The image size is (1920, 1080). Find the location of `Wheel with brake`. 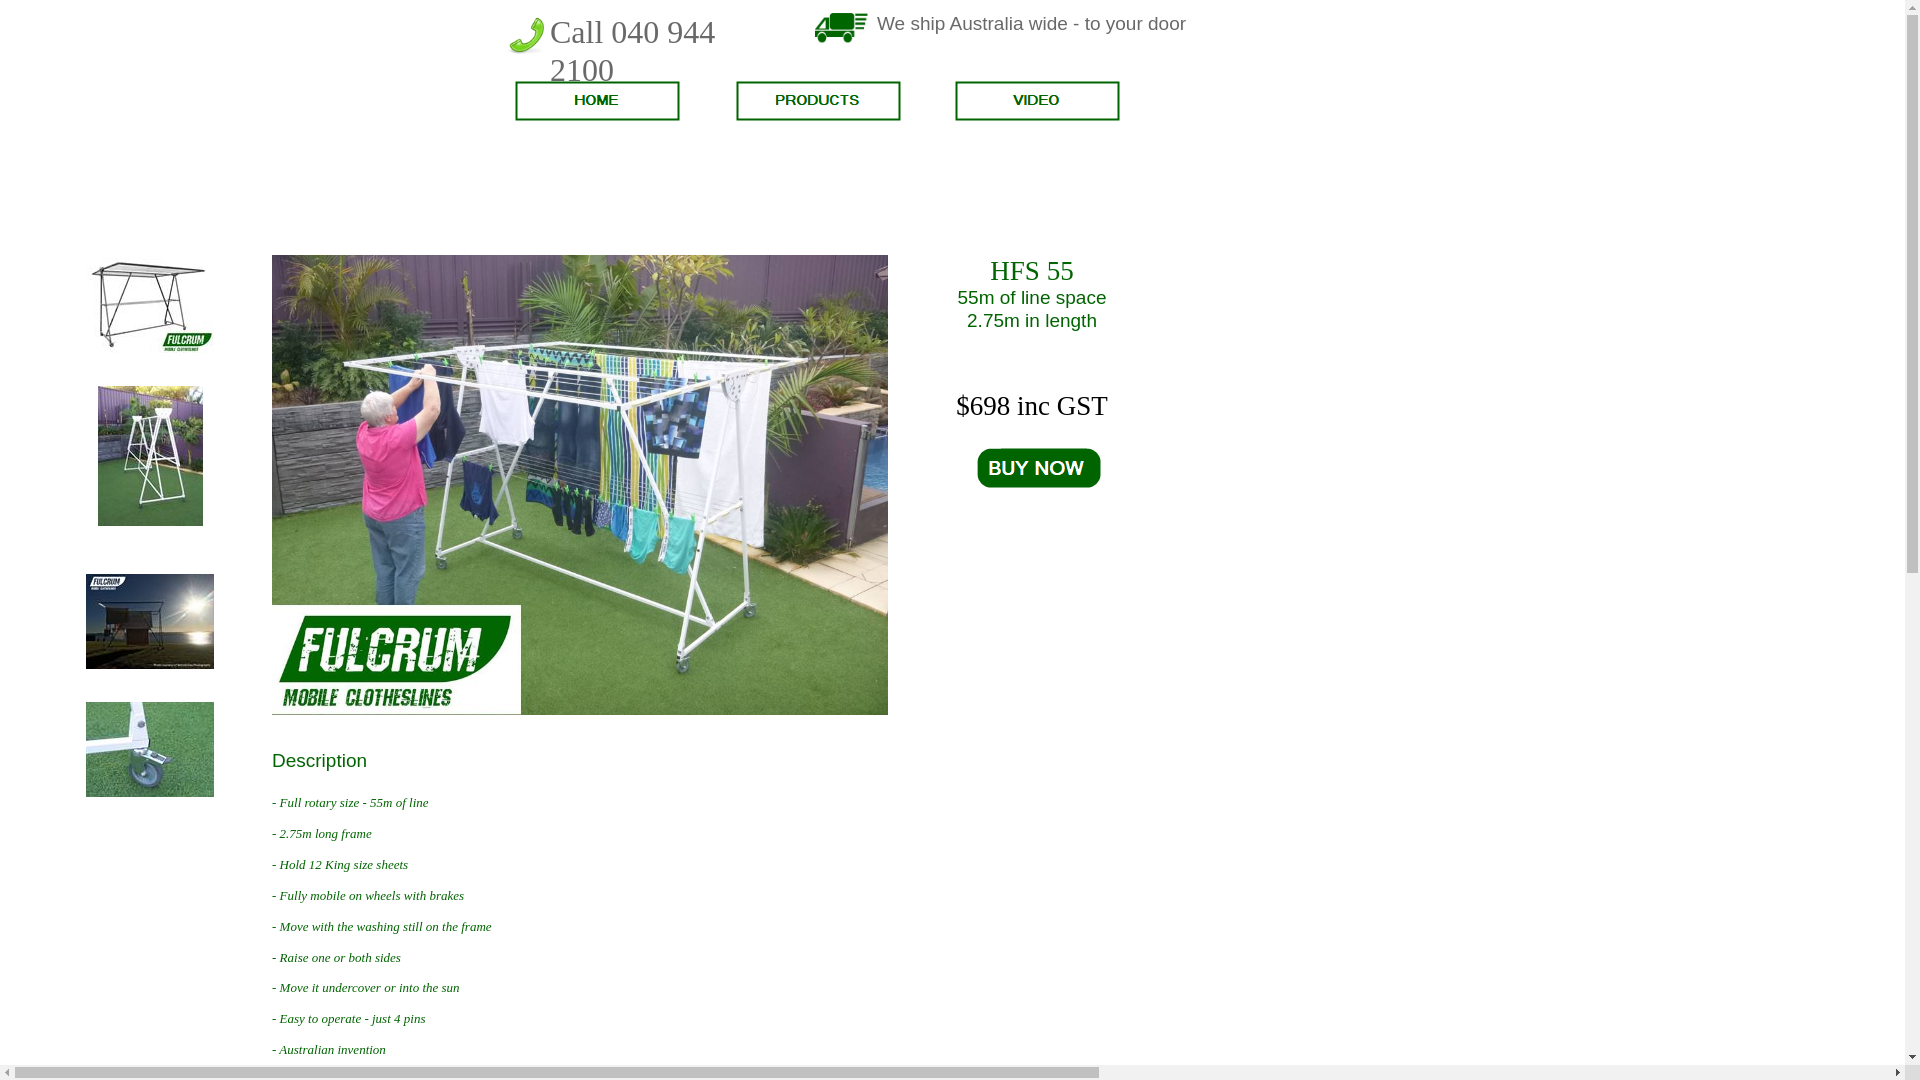

Wheel with brake is located at coordinates (150, 750).